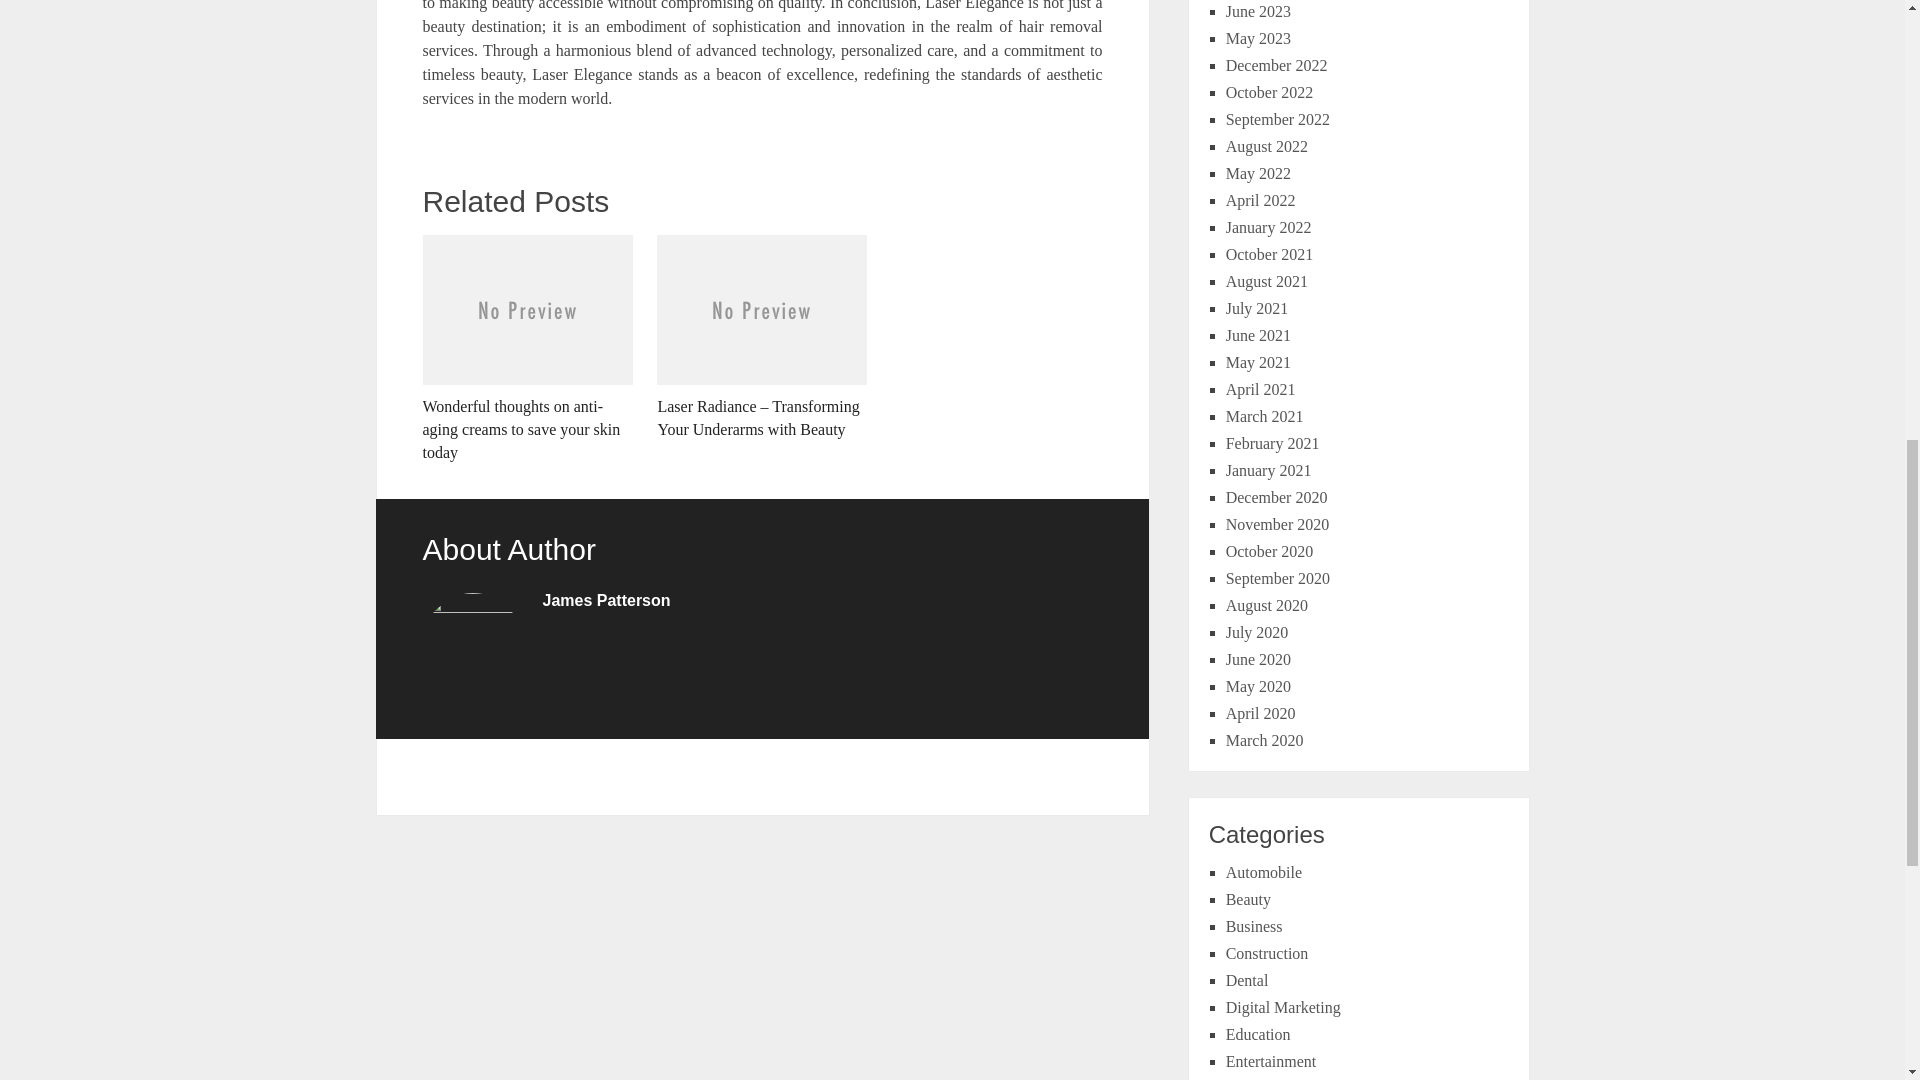 The height and width of the screenshot is (1080, 1920). What do you see at coordinates (1277, 66) in the screenshot?
I see `December 2022` at bounding box center [1277, 66].